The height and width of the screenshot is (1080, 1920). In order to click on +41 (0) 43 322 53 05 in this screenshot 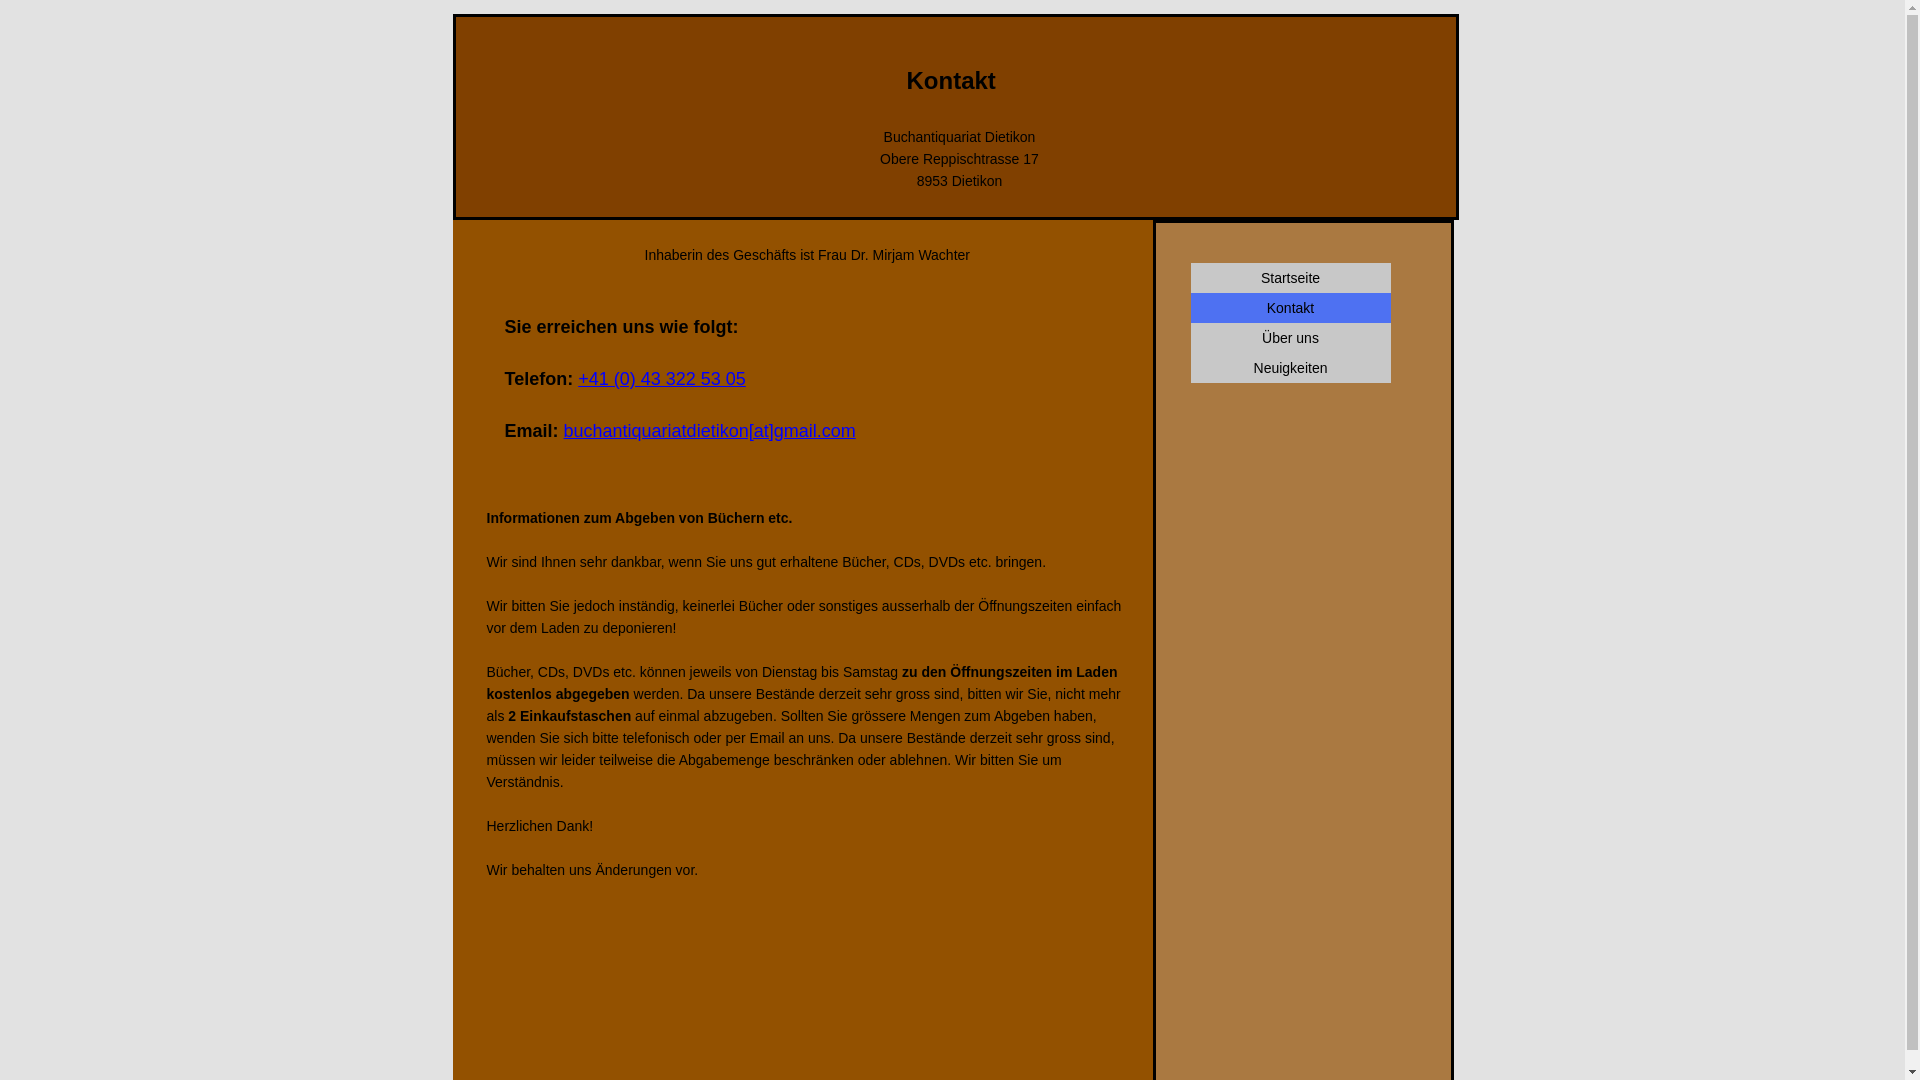, I will do `click(662, 379)`.